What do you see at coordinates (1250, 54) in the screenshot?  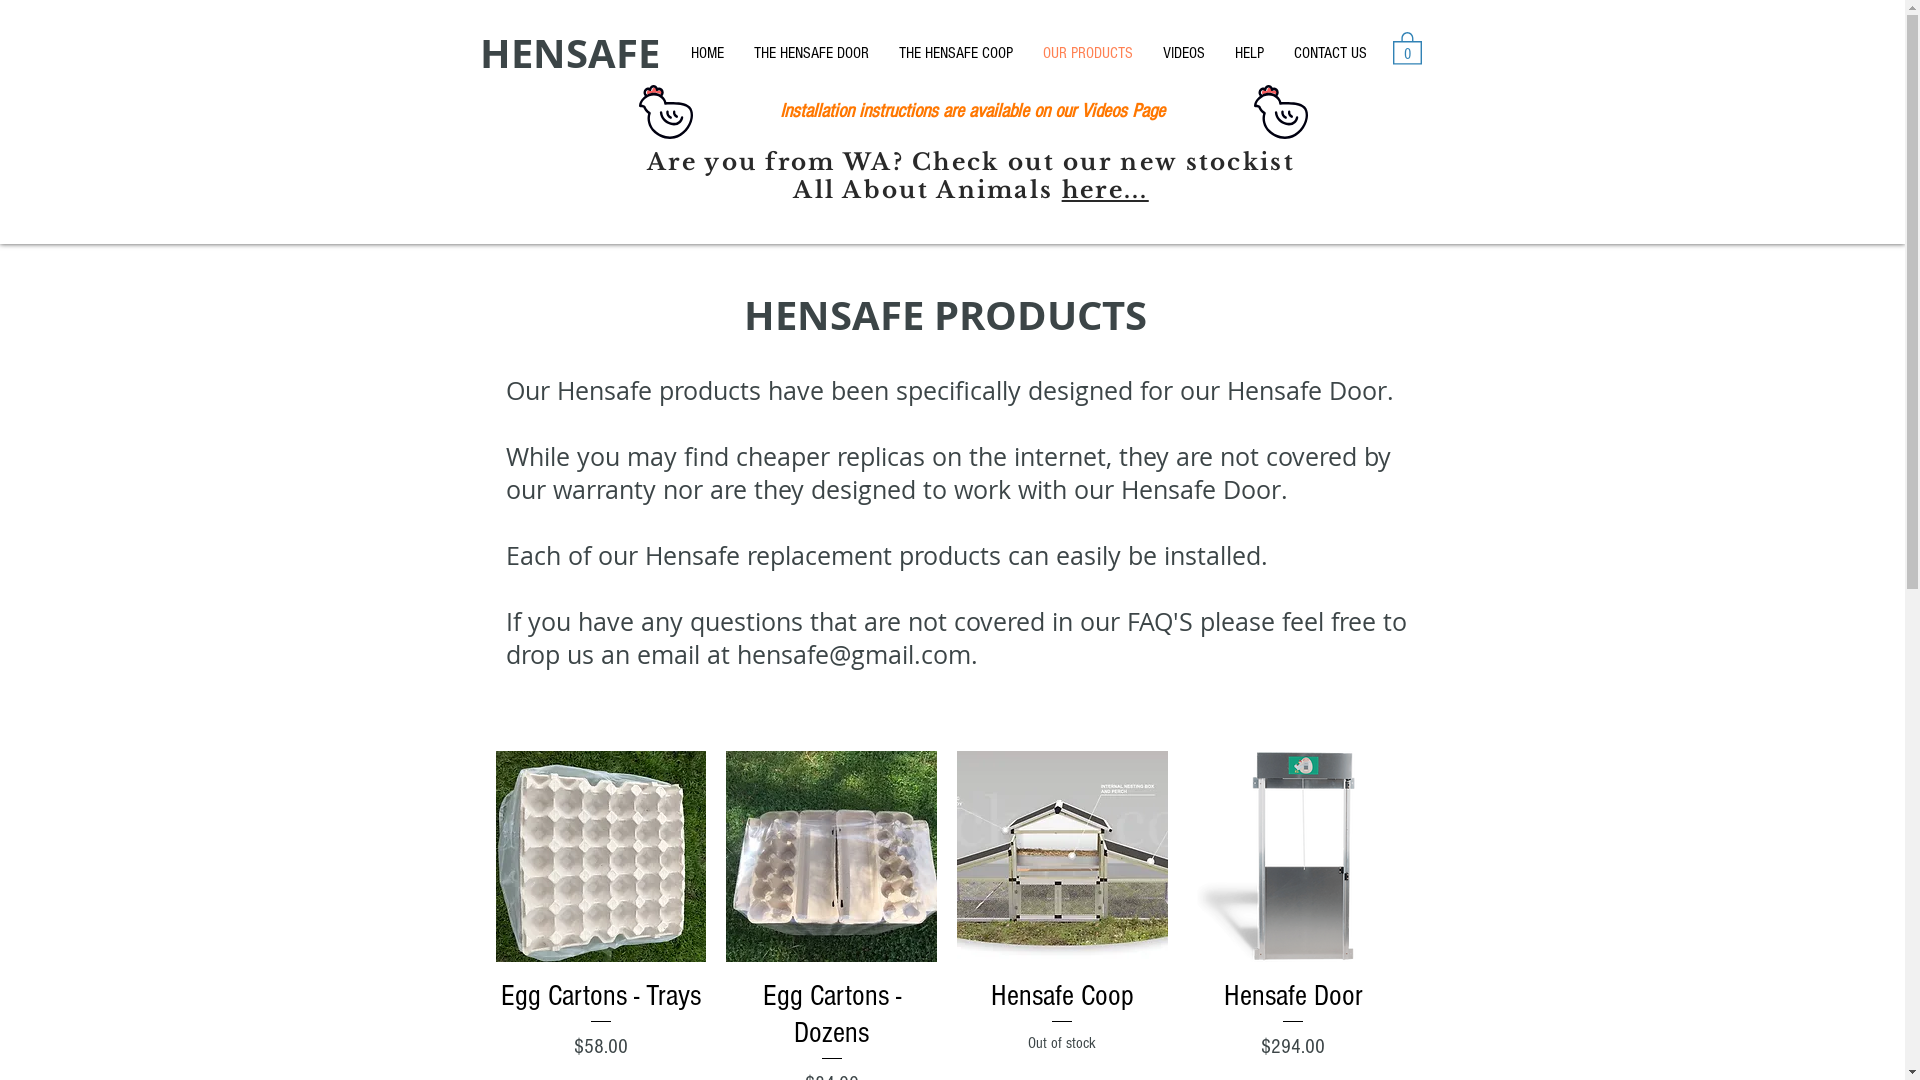 I see `HELP` at bounding box center [1250, 54].